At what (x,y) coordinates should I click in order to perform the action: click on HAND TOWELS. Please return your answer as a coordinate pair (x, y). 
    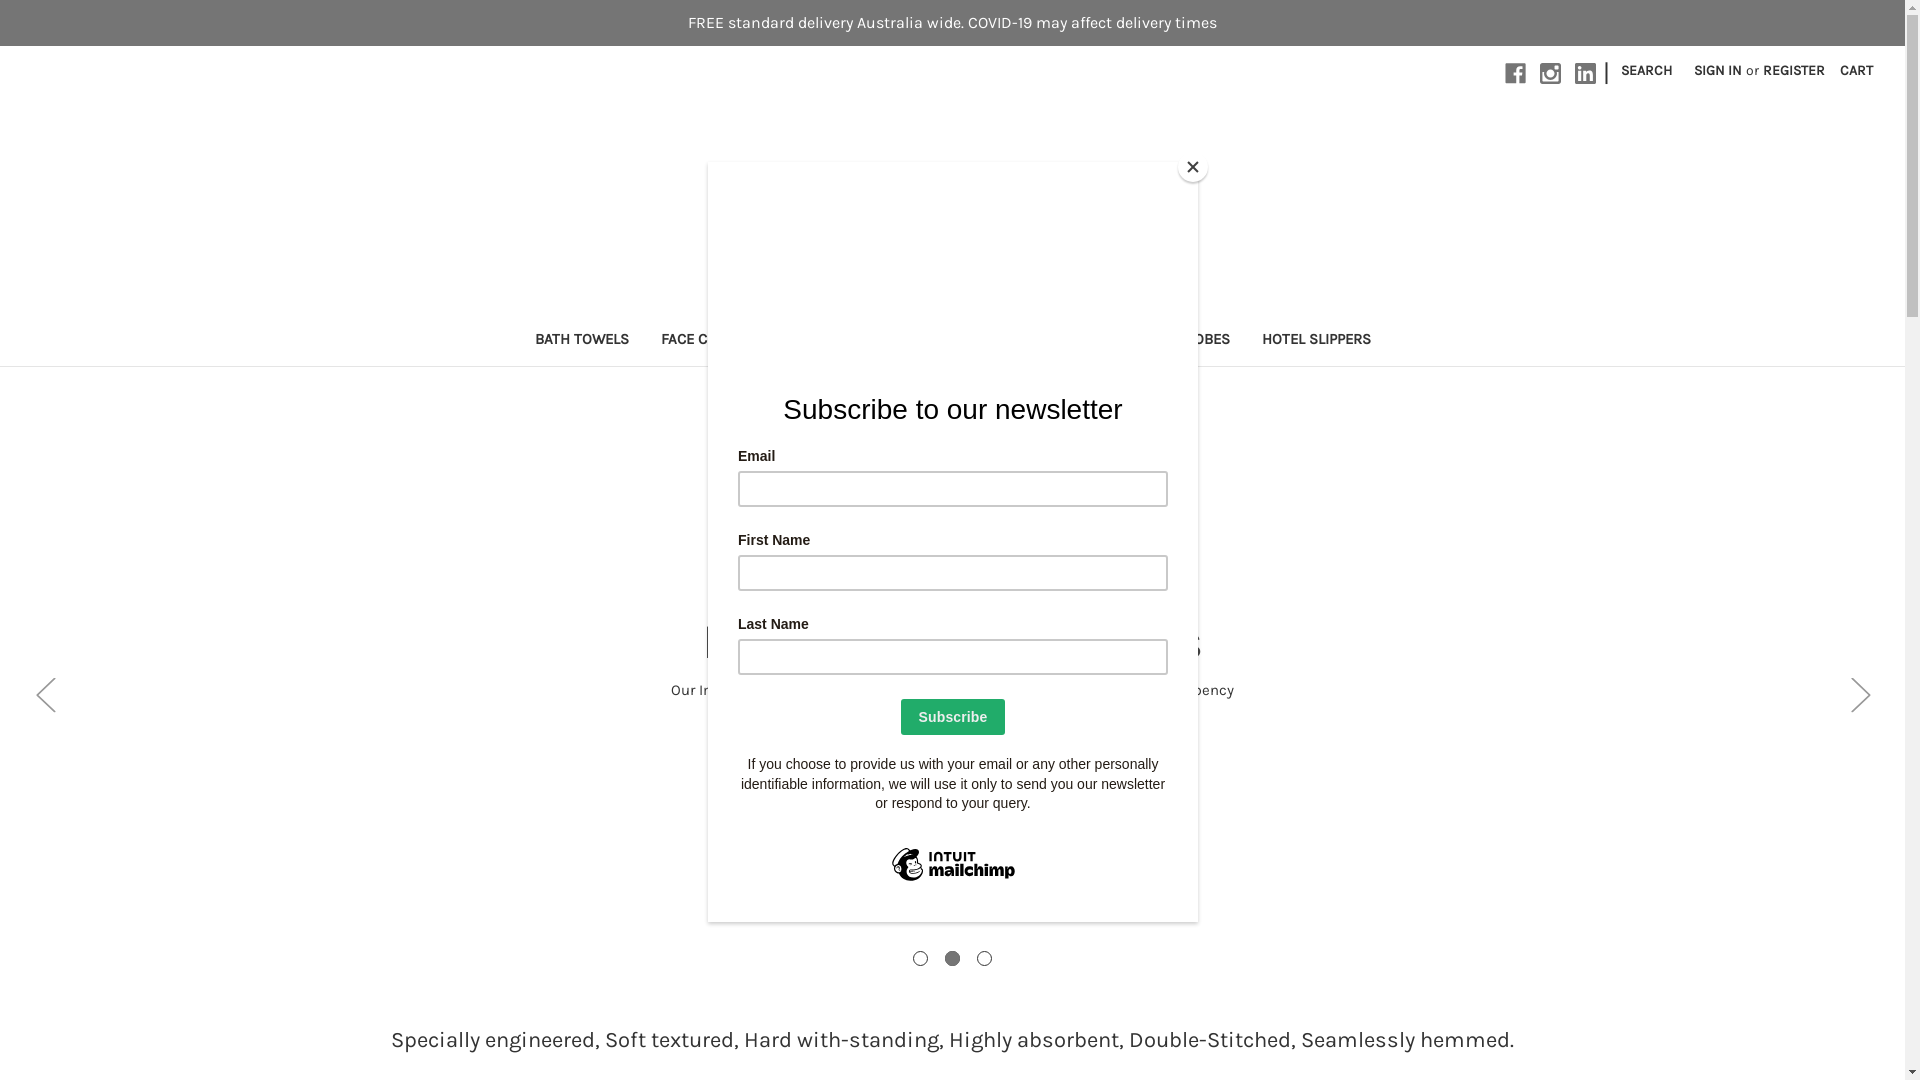
    Looking at the image, I should click on (831, 342).